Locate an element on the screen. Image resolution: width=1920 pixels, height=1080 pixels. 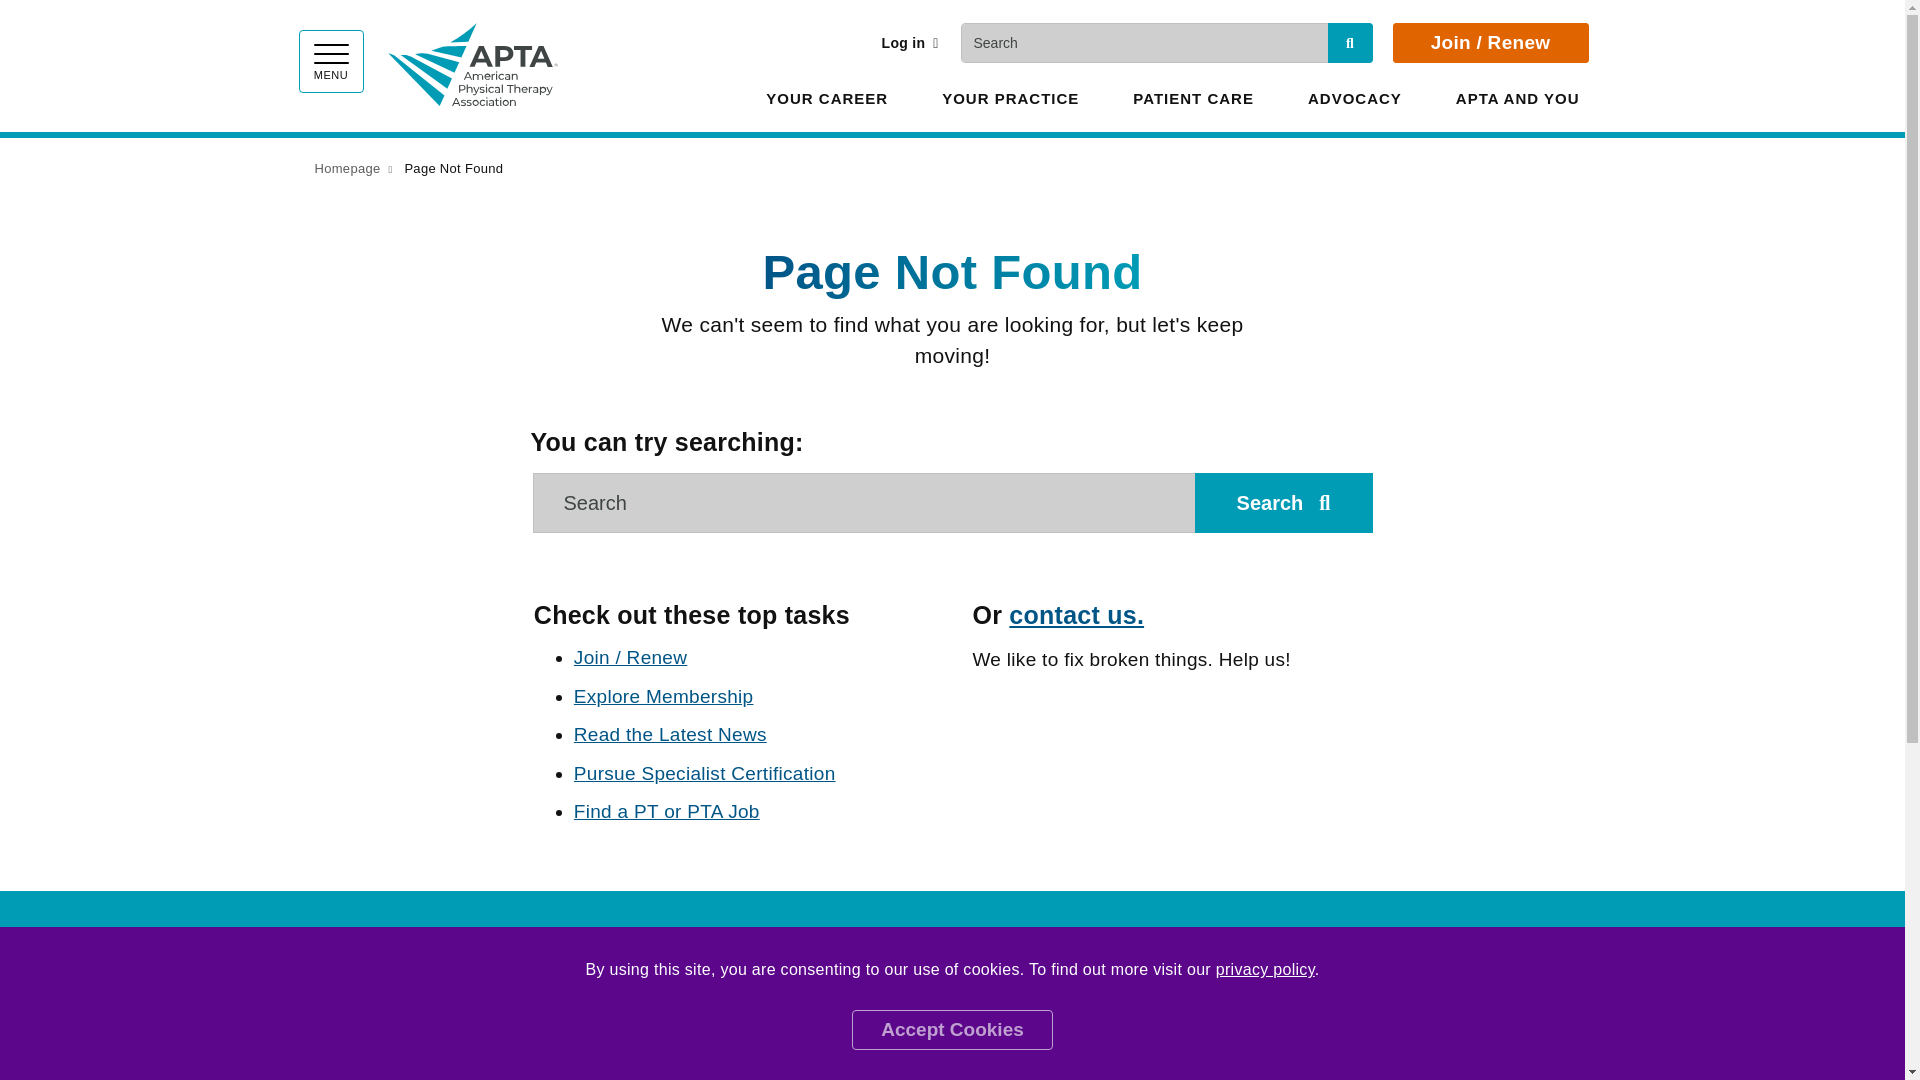
Contact APTA is located at coordinates (1076, 614).